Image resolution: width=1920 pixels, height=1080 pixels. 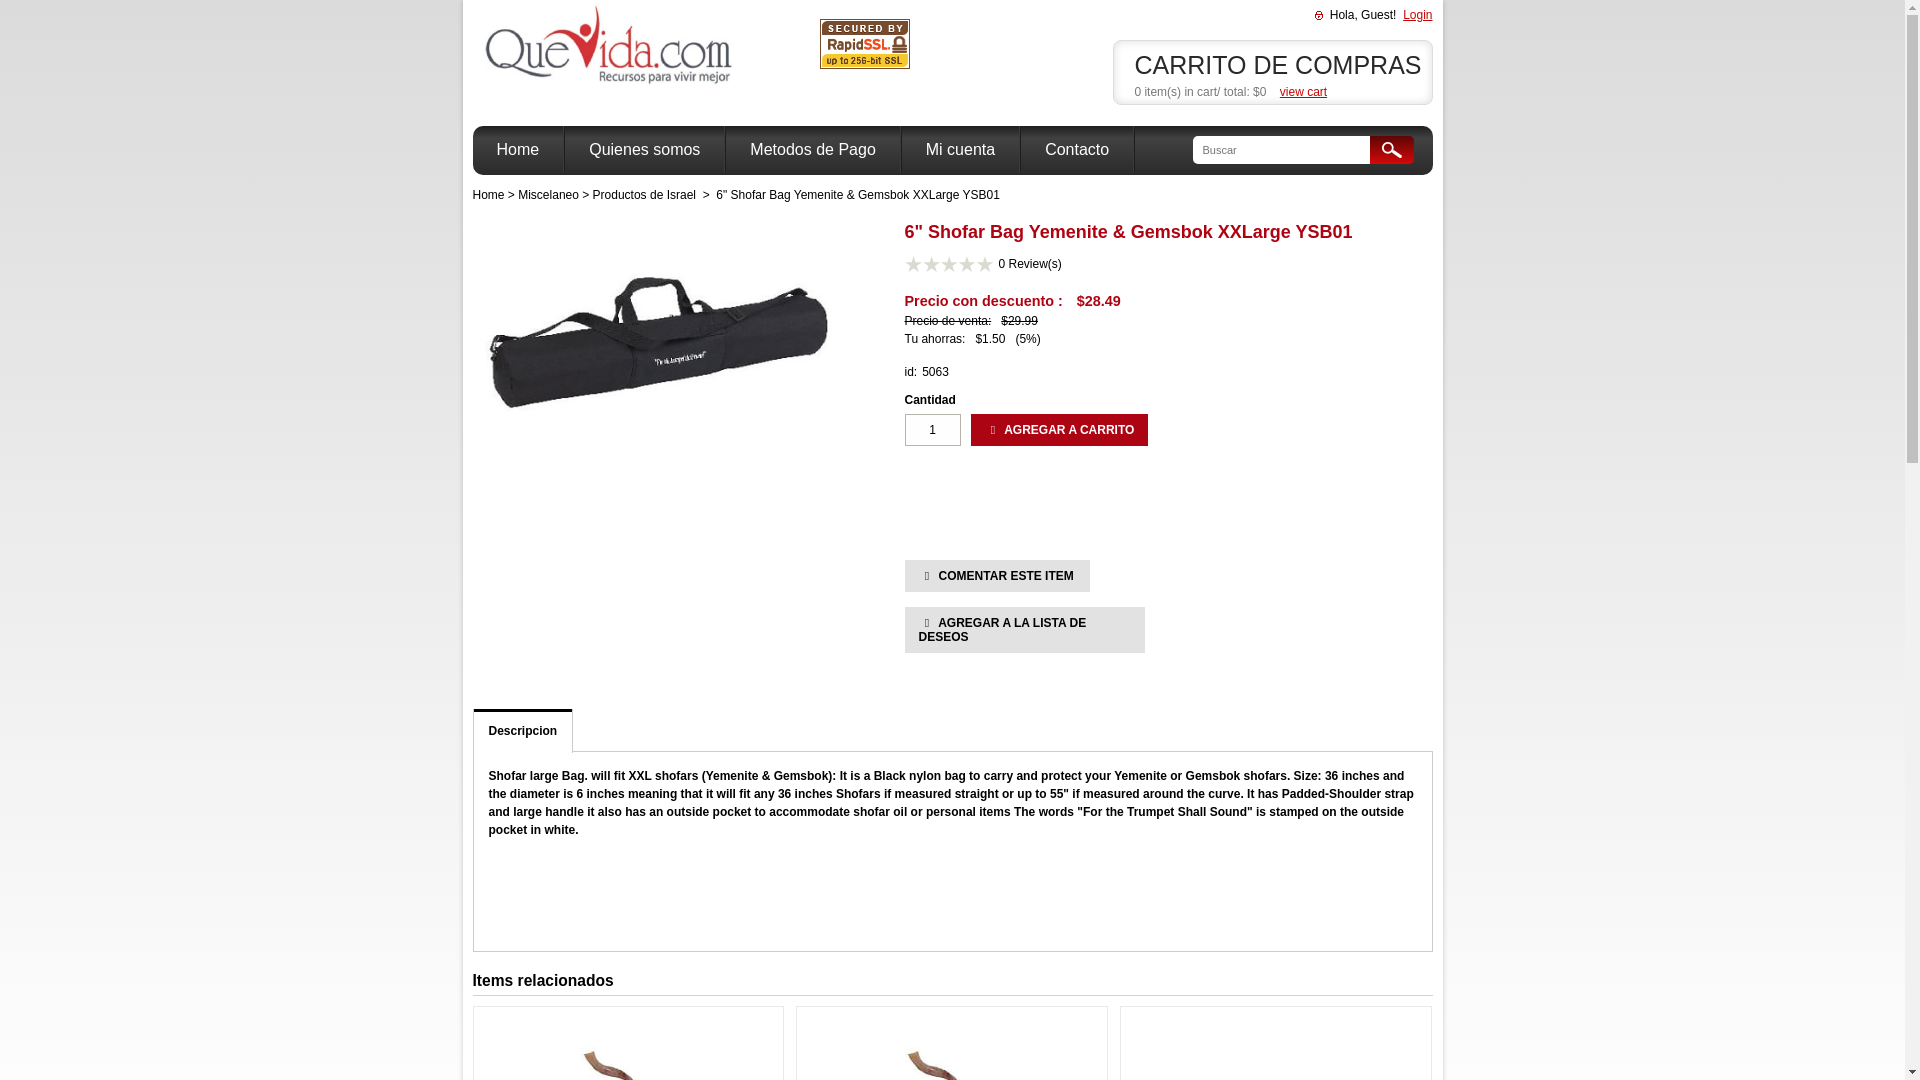 I want to click on Home, so click(x=488, y=194).